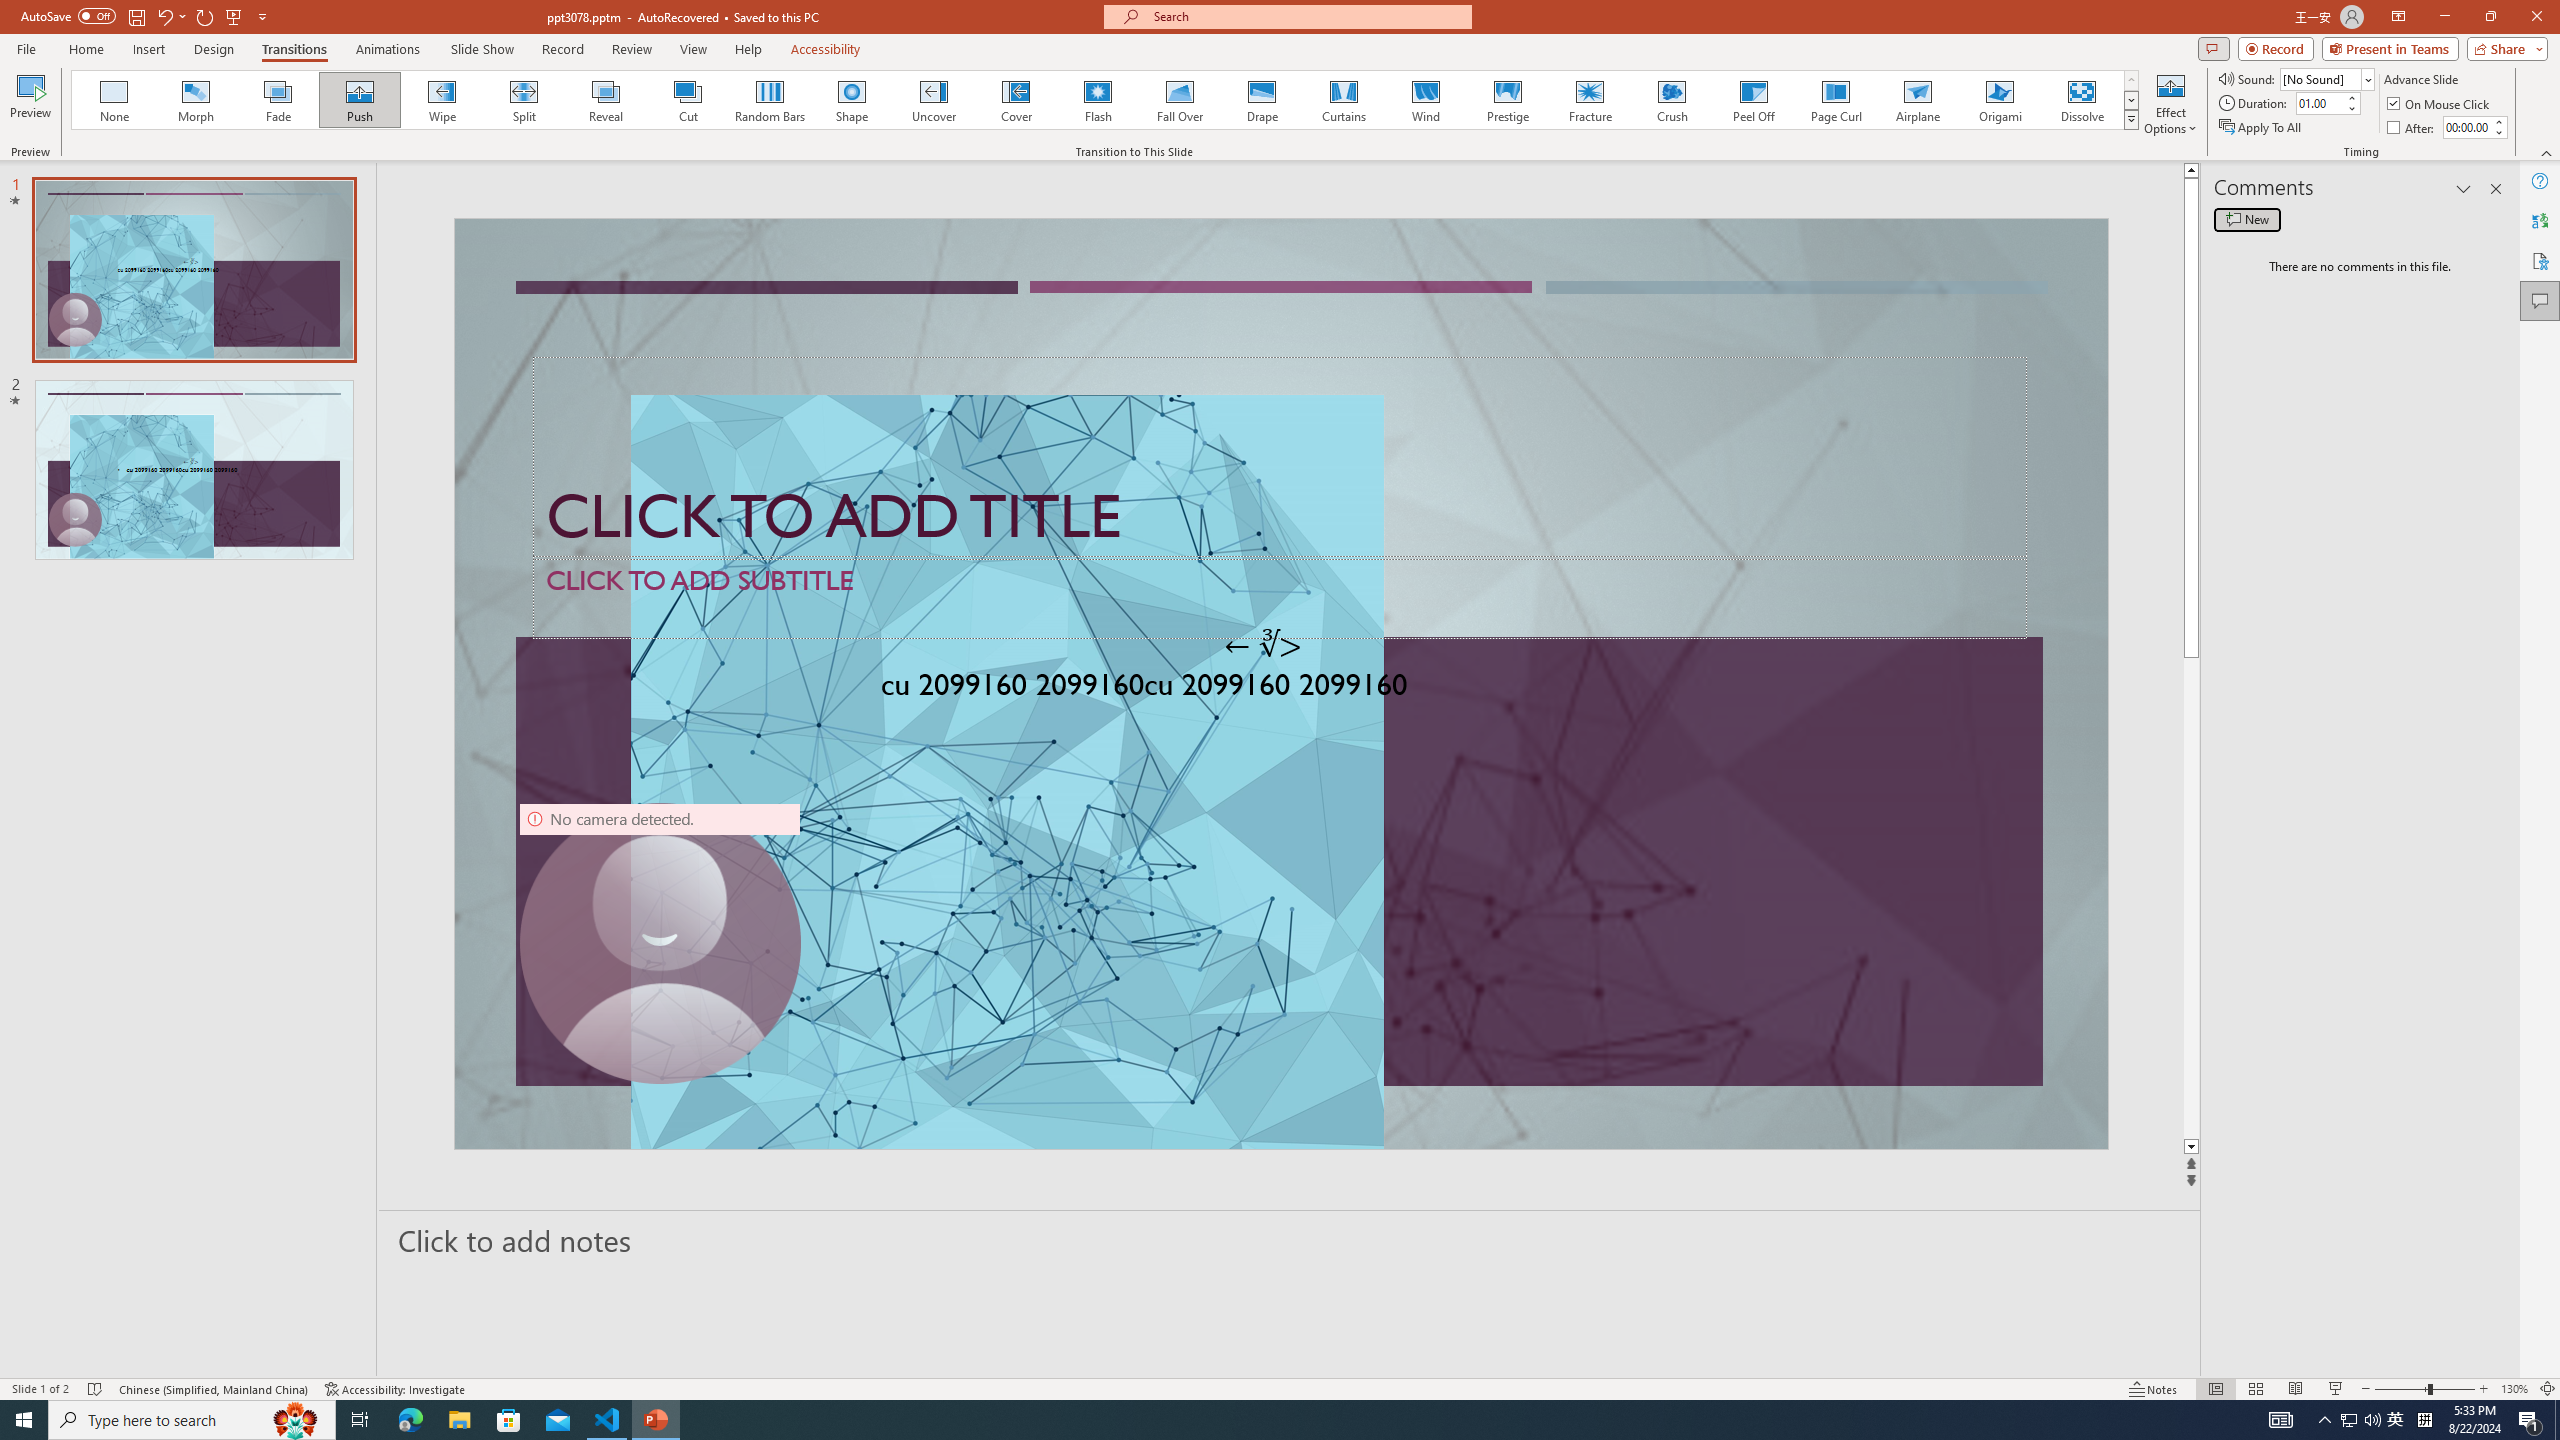 The image size is (2560, 1440). Describe the element at coordinates (2328, 78) in the screenshot. I see `Sound` at that location.